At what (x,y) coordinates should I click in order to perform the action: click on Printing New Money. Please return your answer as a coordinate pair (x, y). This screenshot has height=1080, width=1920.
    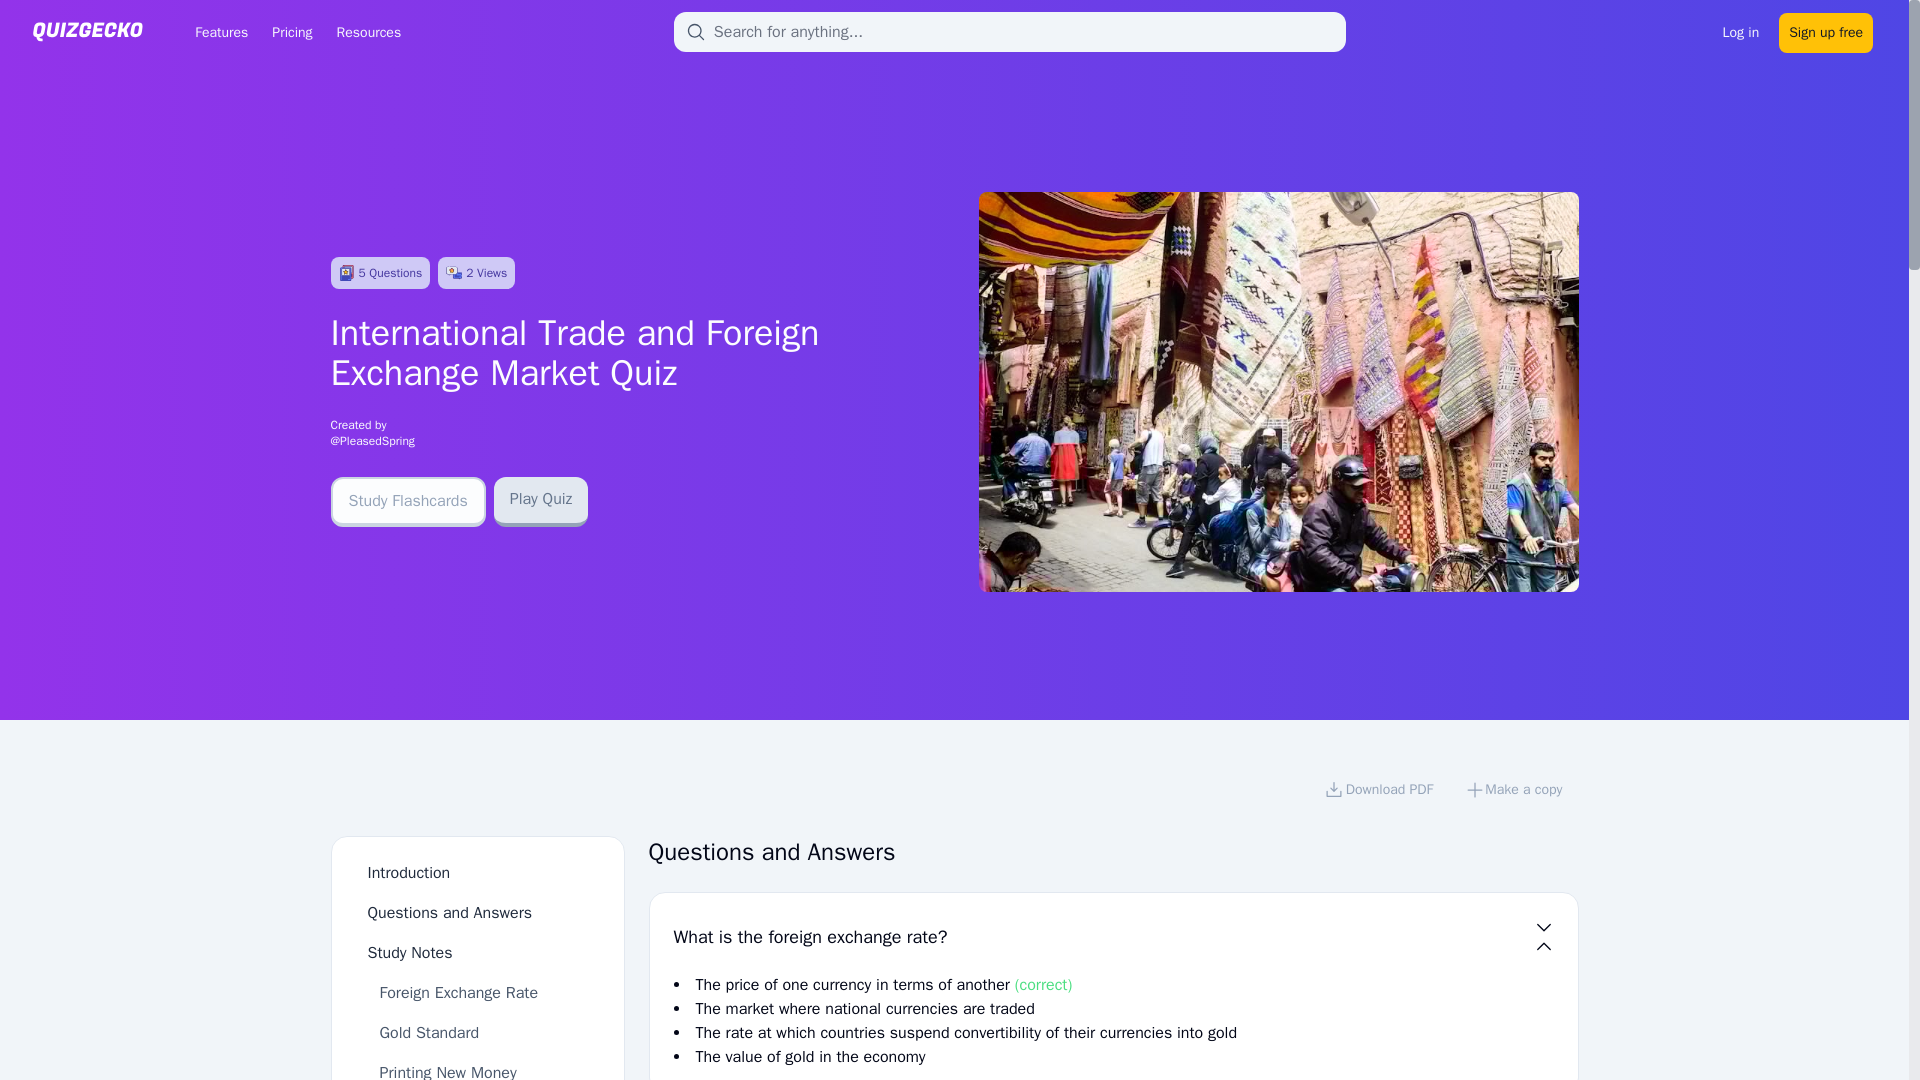
    Looking at the image, I should click on (448, 1071).